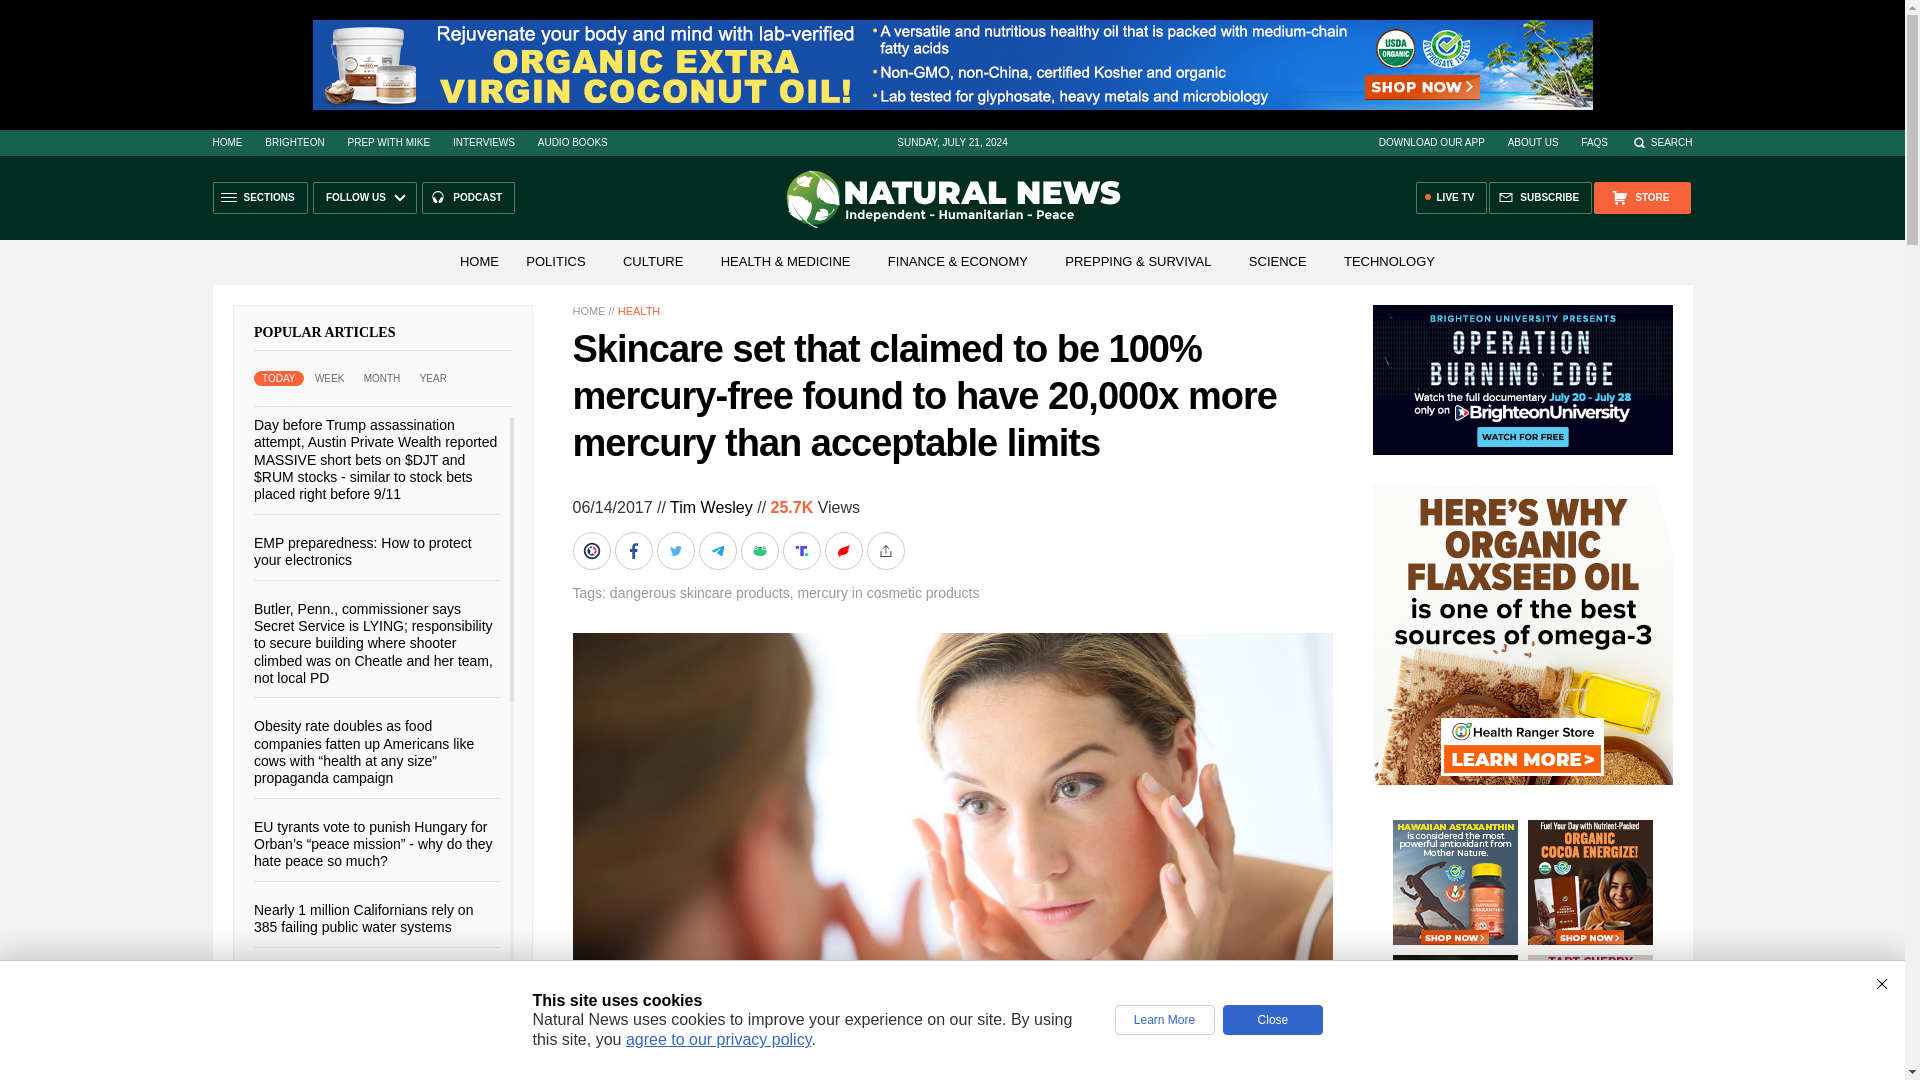 Image resolution: width=1920 pixels, height=1080 pixels. I want to click on Search, so click(1662, 142).